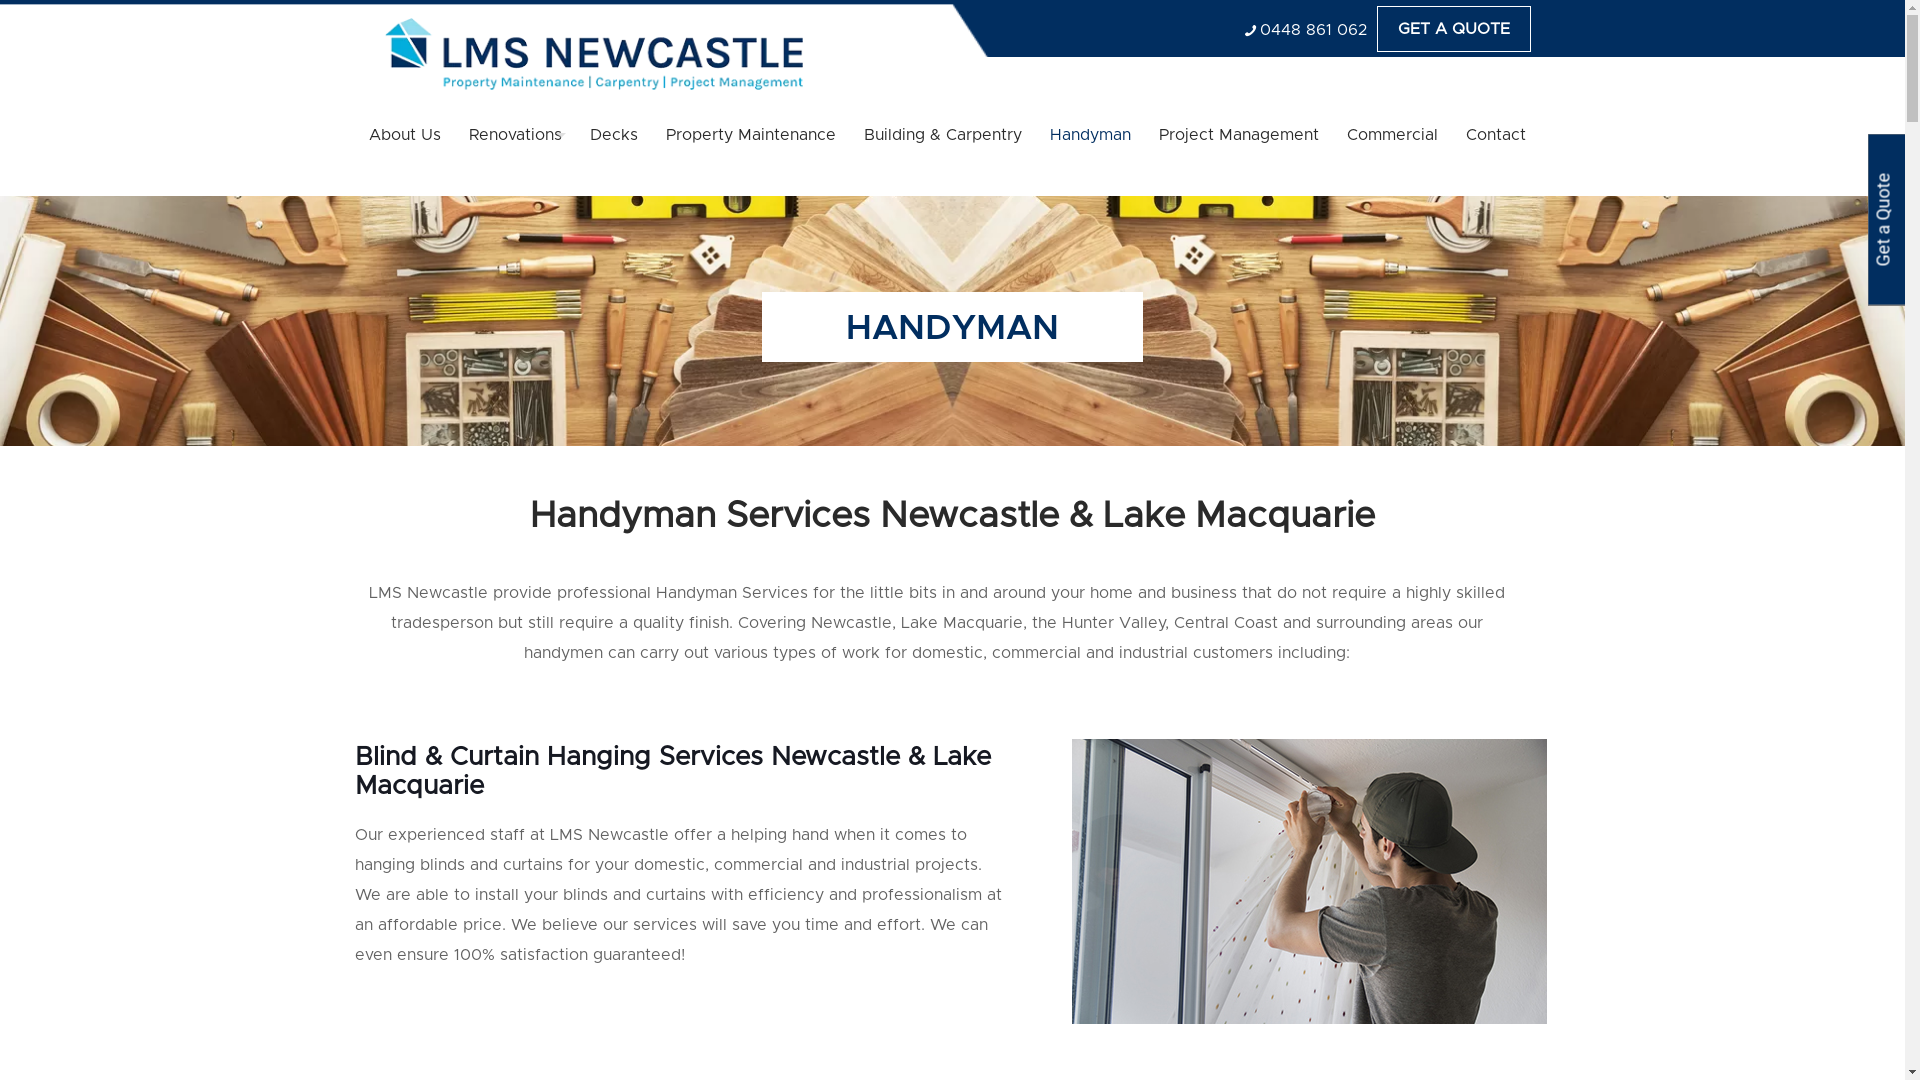  Describe the element at coordinates (514, 135) in the screenshot. I see `Renovations` at that location.